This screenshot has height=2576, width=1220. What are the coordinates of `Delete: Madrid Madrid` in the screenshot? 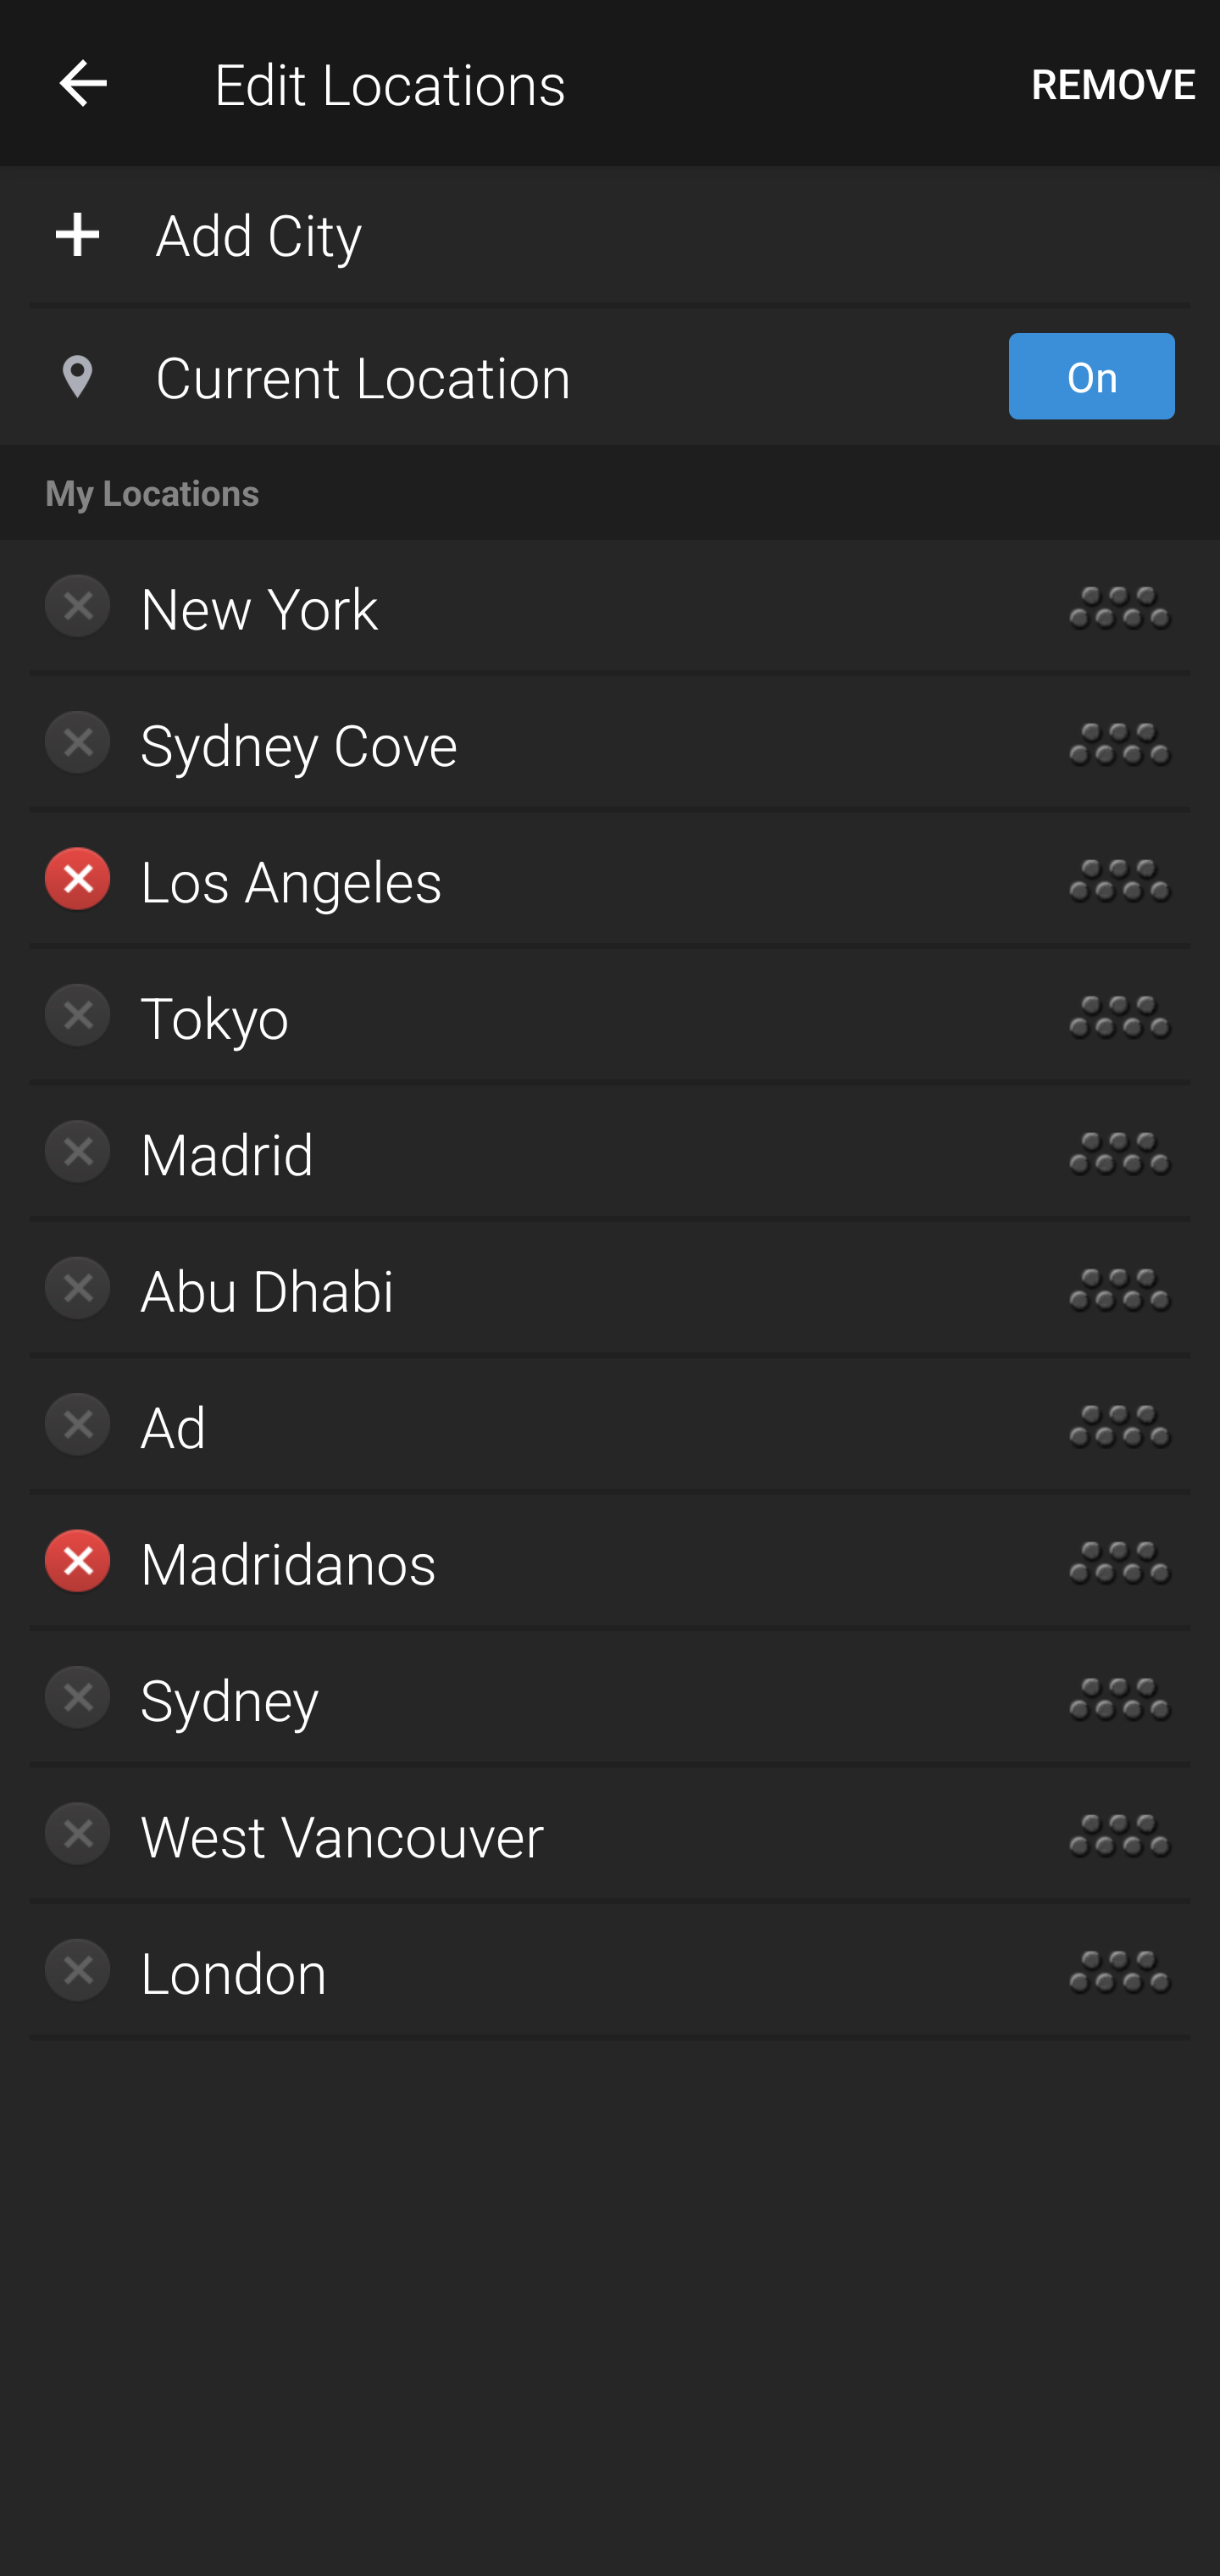 It's located at (512, 1152).